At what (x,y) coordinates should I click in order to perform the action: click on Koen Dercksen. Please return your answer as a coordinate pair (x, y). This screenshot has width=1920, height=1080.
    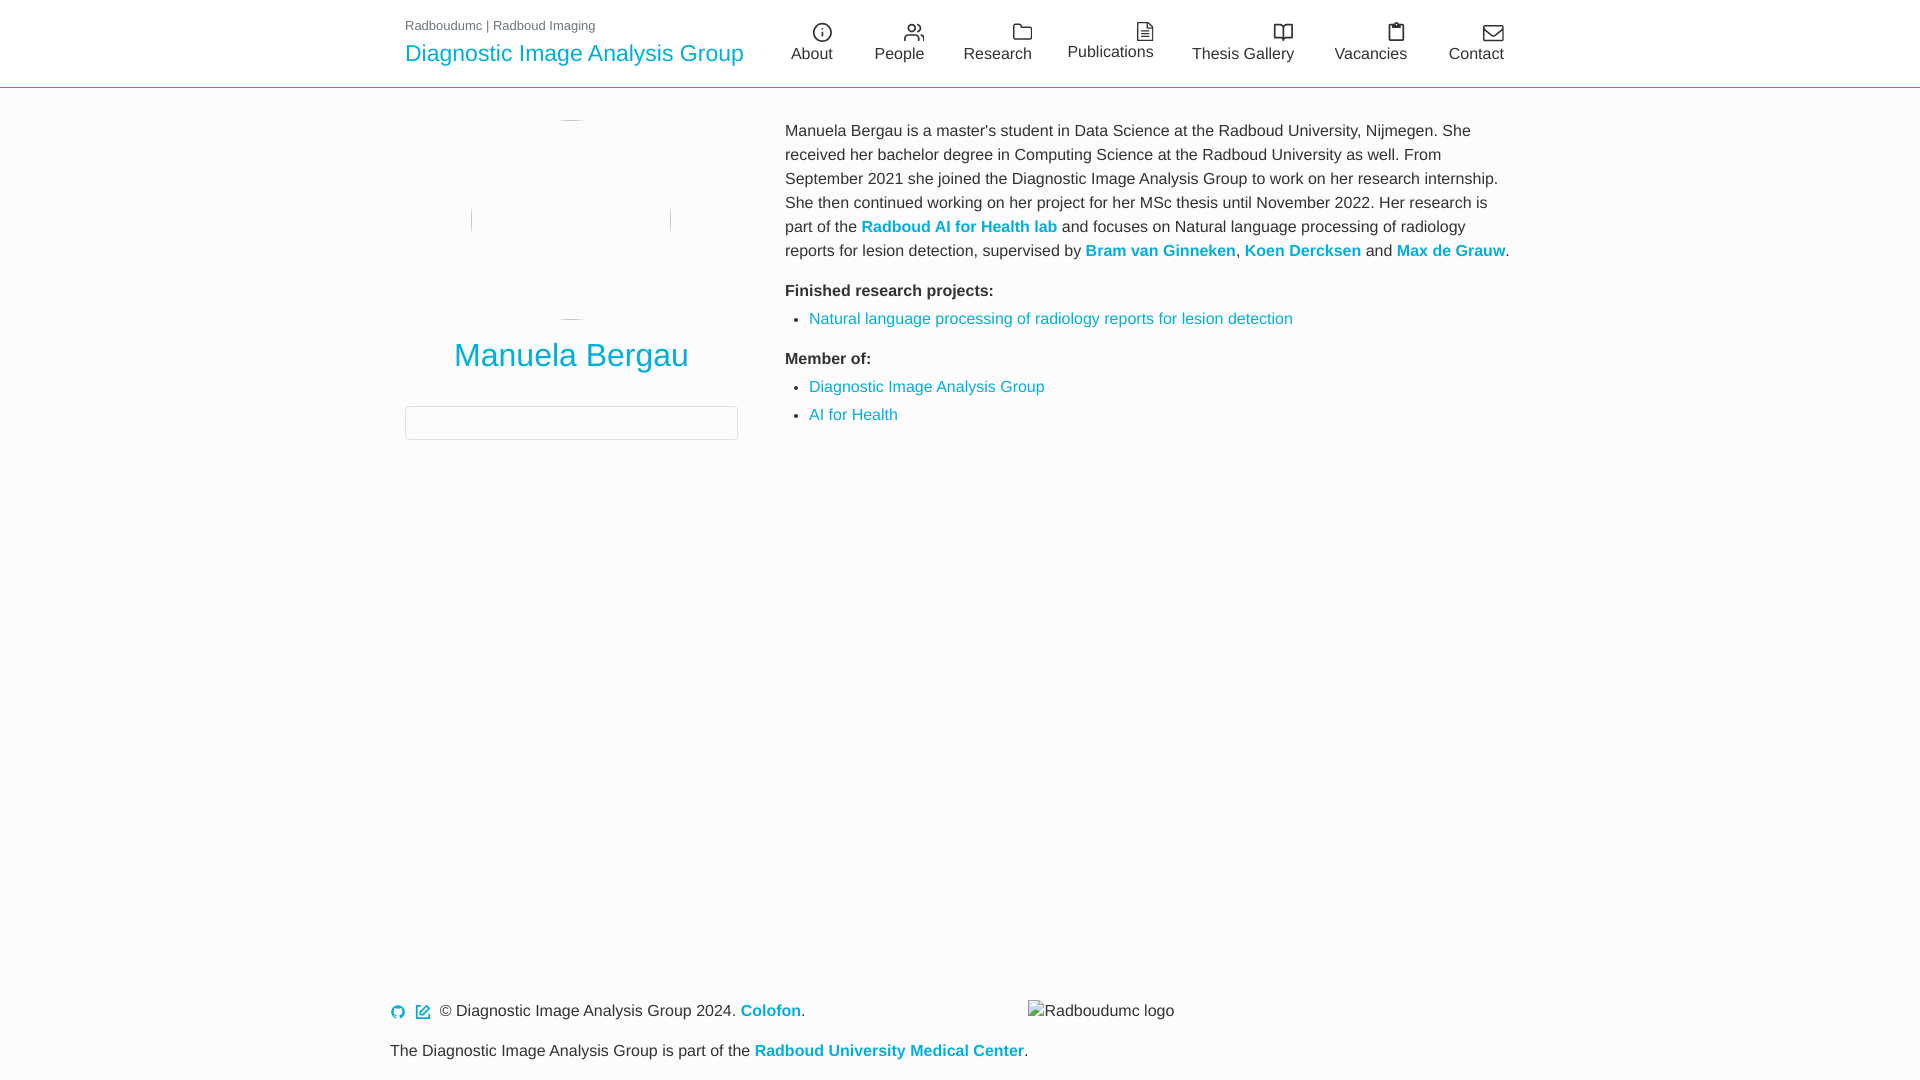
    Looking at the image, I should click on (1302, 252).